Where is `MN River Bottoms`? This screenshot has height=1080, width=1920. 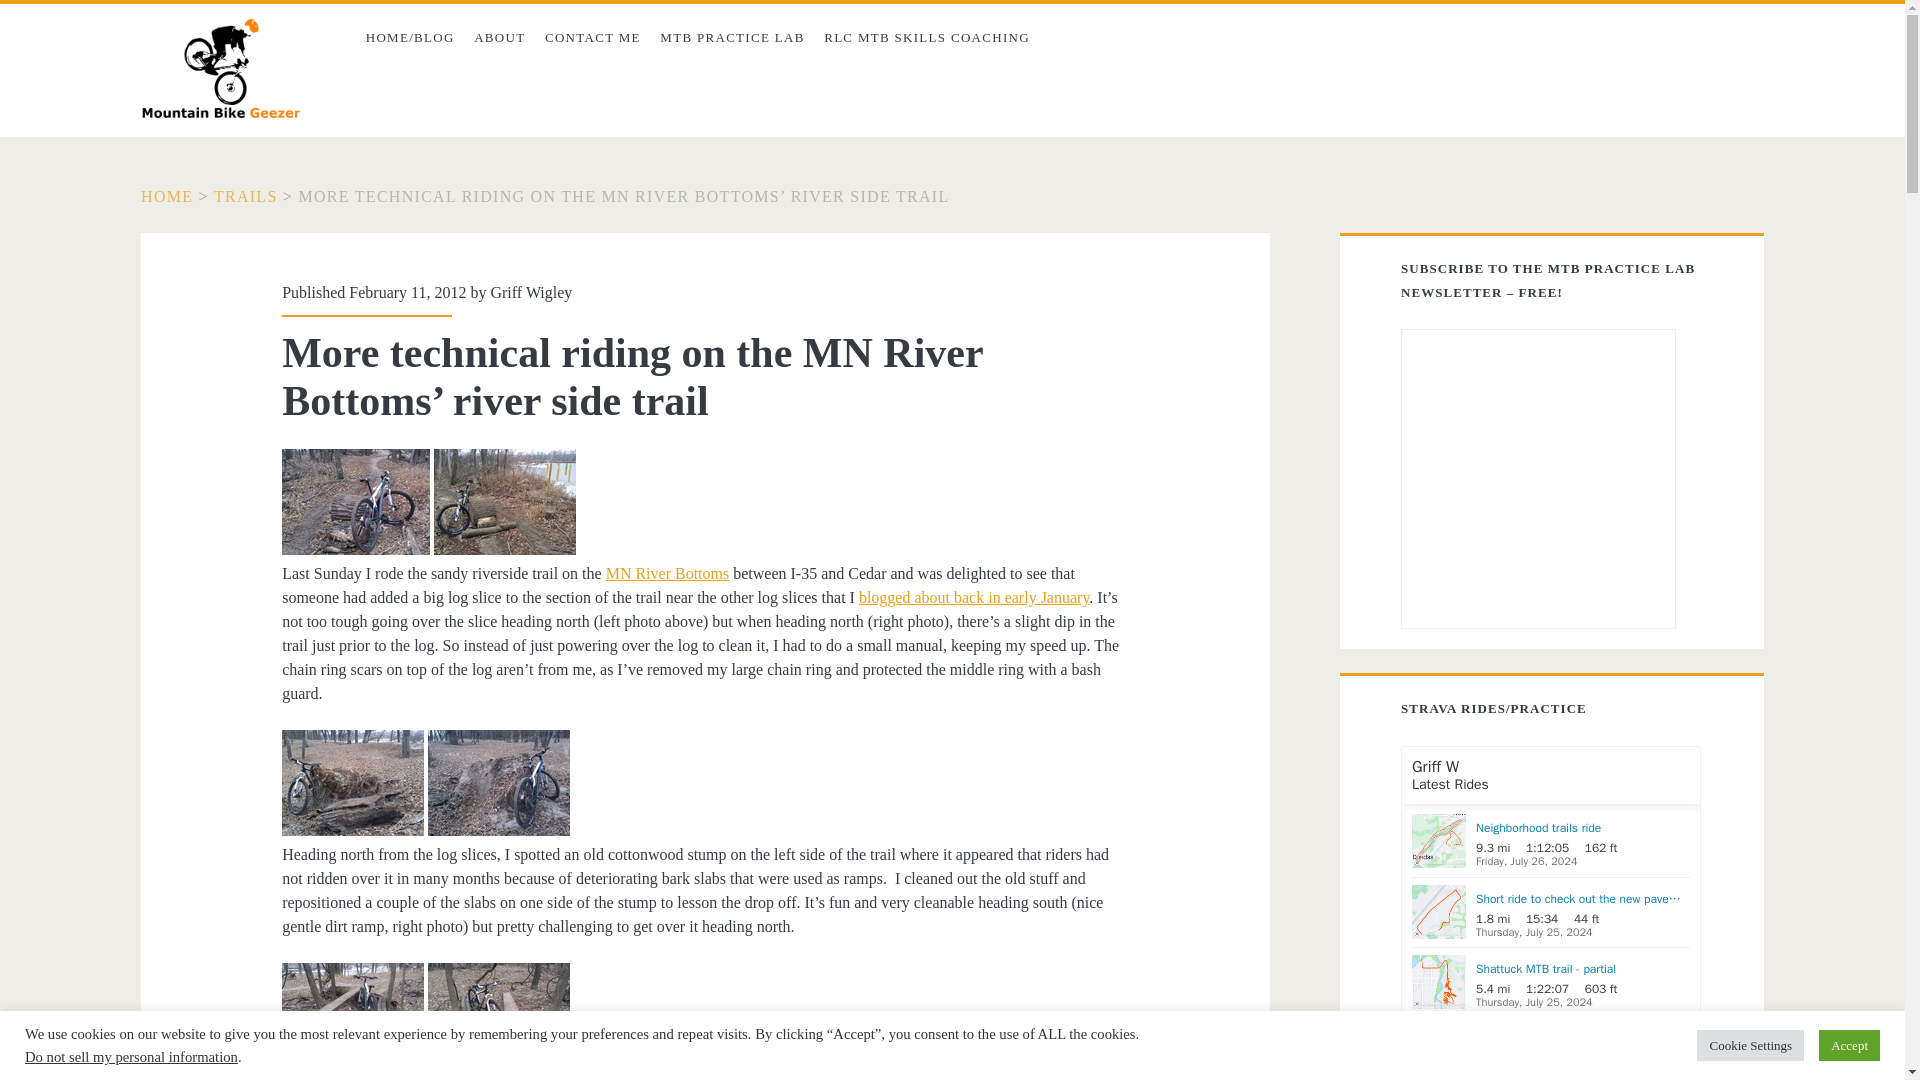 MN River Bottoms is located at coordinates (668, 573).